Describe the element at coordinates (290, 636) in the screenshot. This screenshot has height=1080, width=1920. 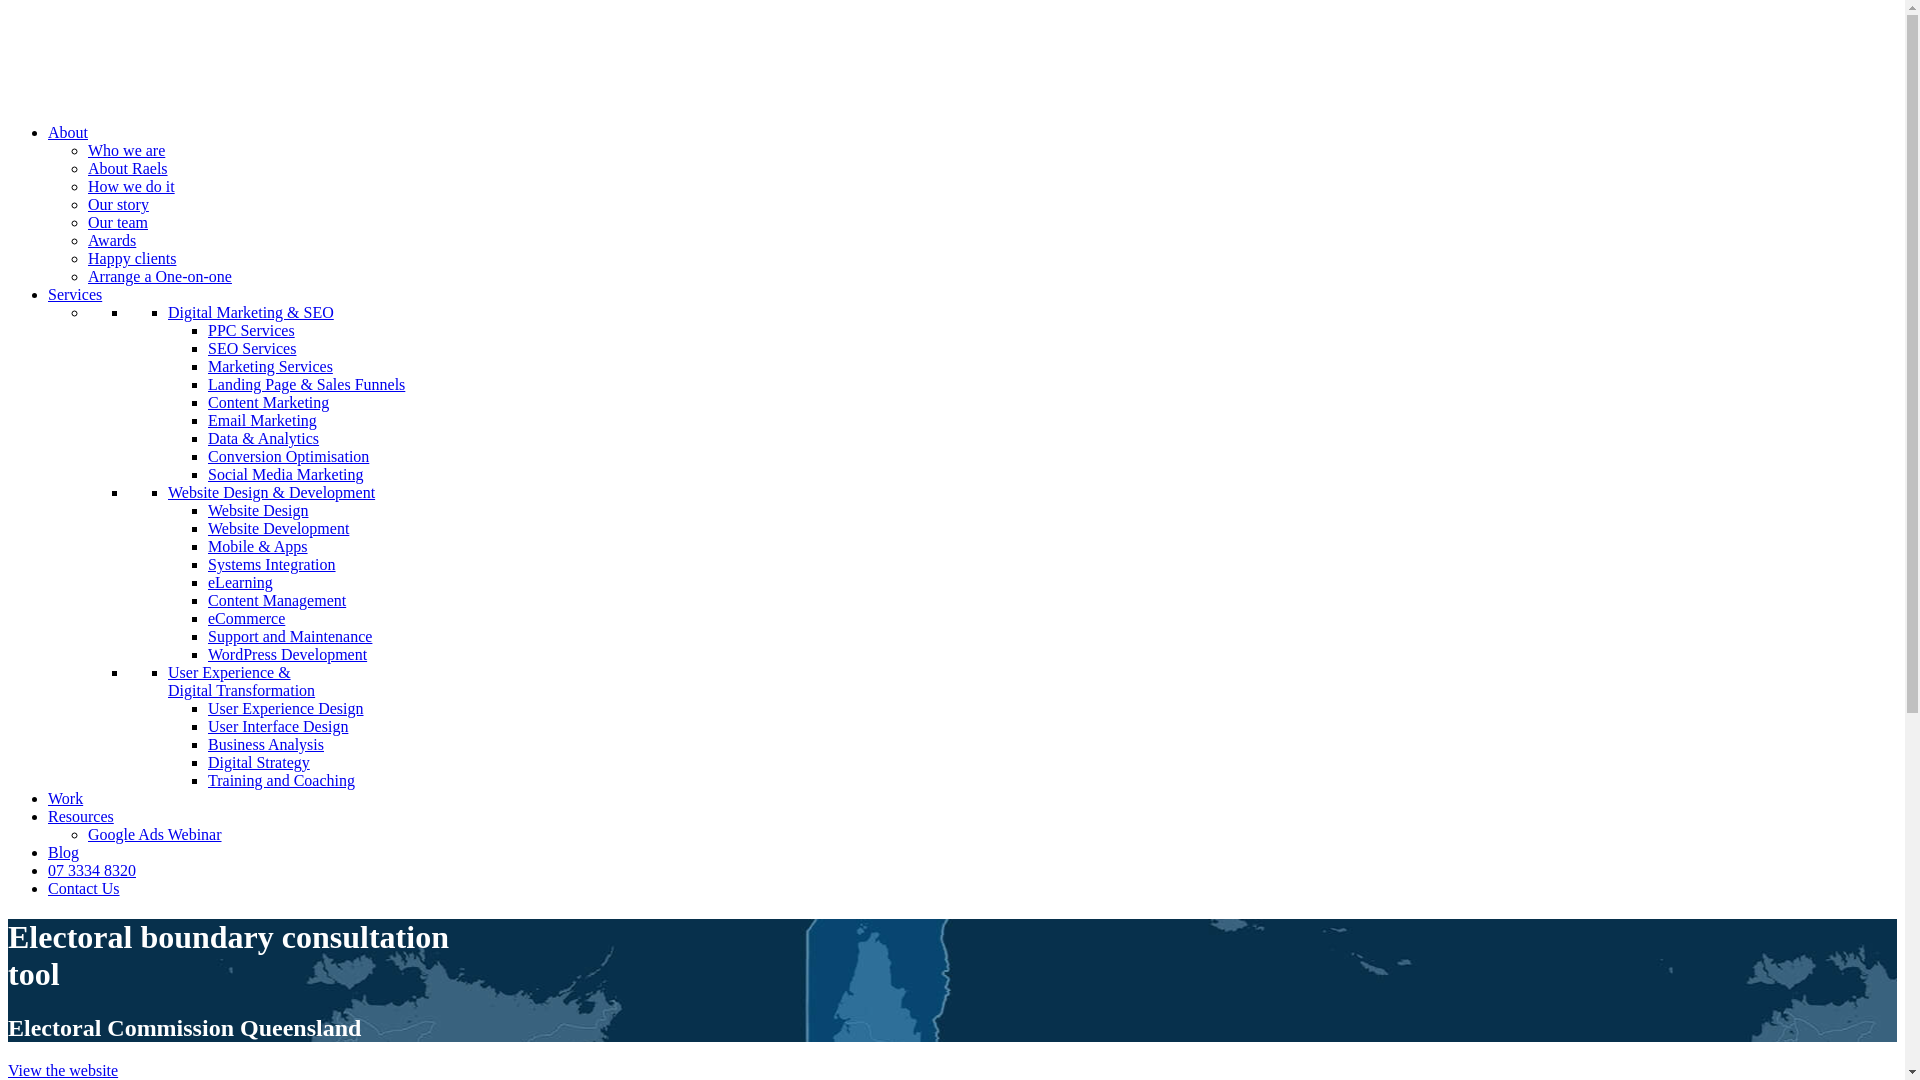
I see `Support and Maintenance` at that location.